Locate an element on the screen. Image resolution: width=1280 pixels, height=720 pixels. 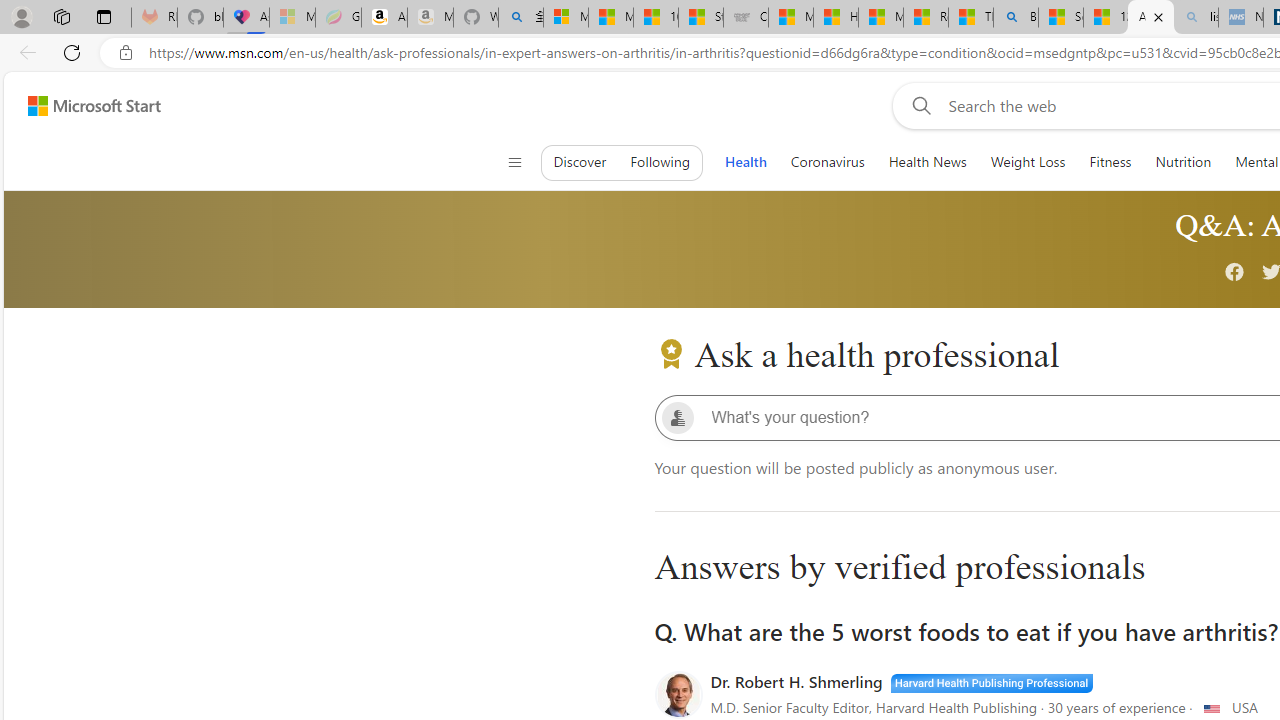
Coronavirus is located at coordinates (827, 162).